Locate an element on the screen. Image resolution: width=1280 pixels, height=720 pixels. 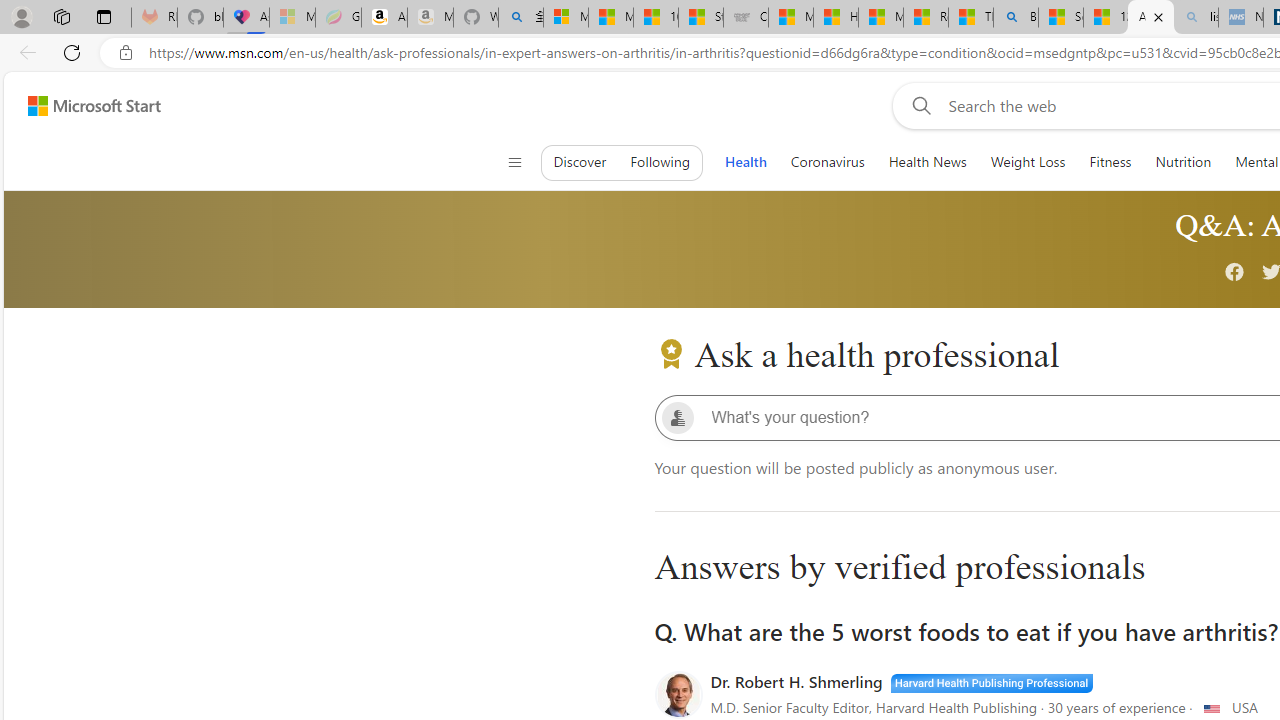
Coronavirus is located at coordinates (827, 162).